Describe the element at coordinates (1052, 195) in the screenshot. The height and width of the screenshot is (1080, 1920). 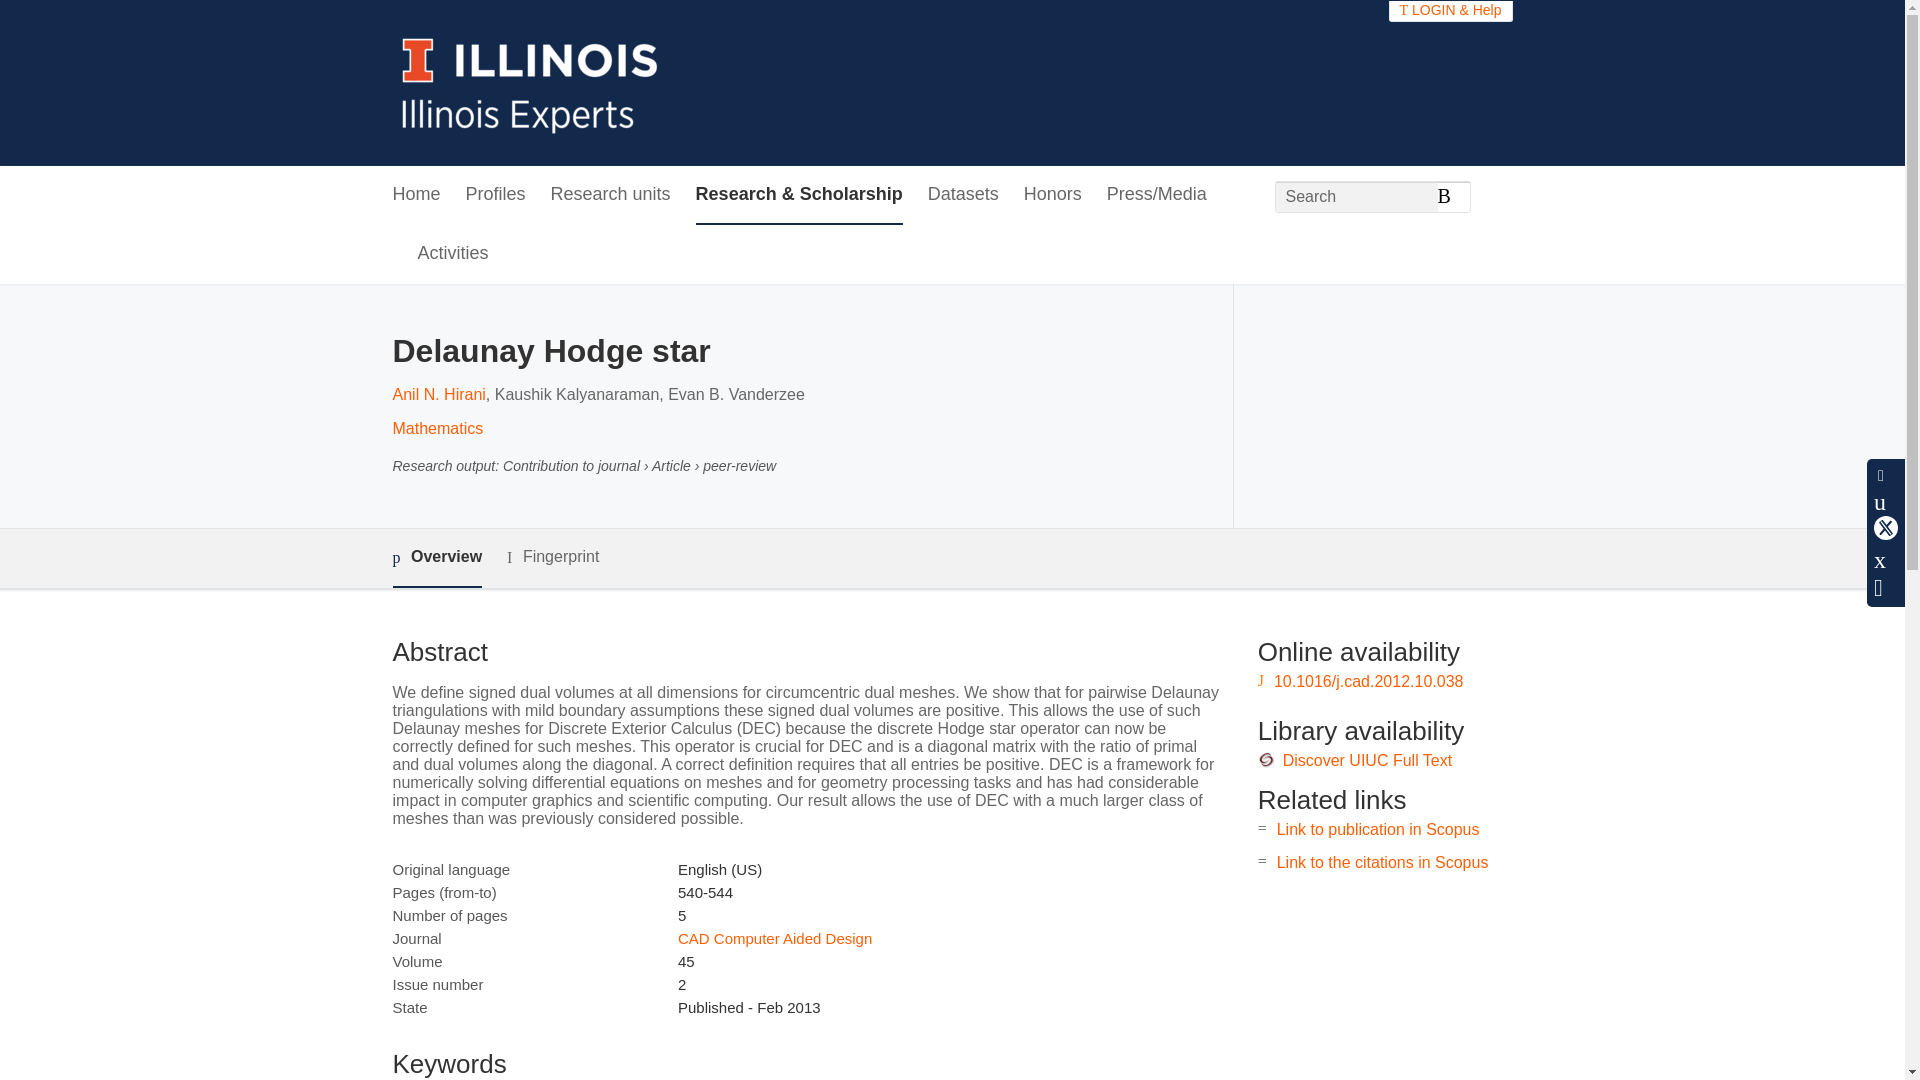
I see `Honors` at that location.